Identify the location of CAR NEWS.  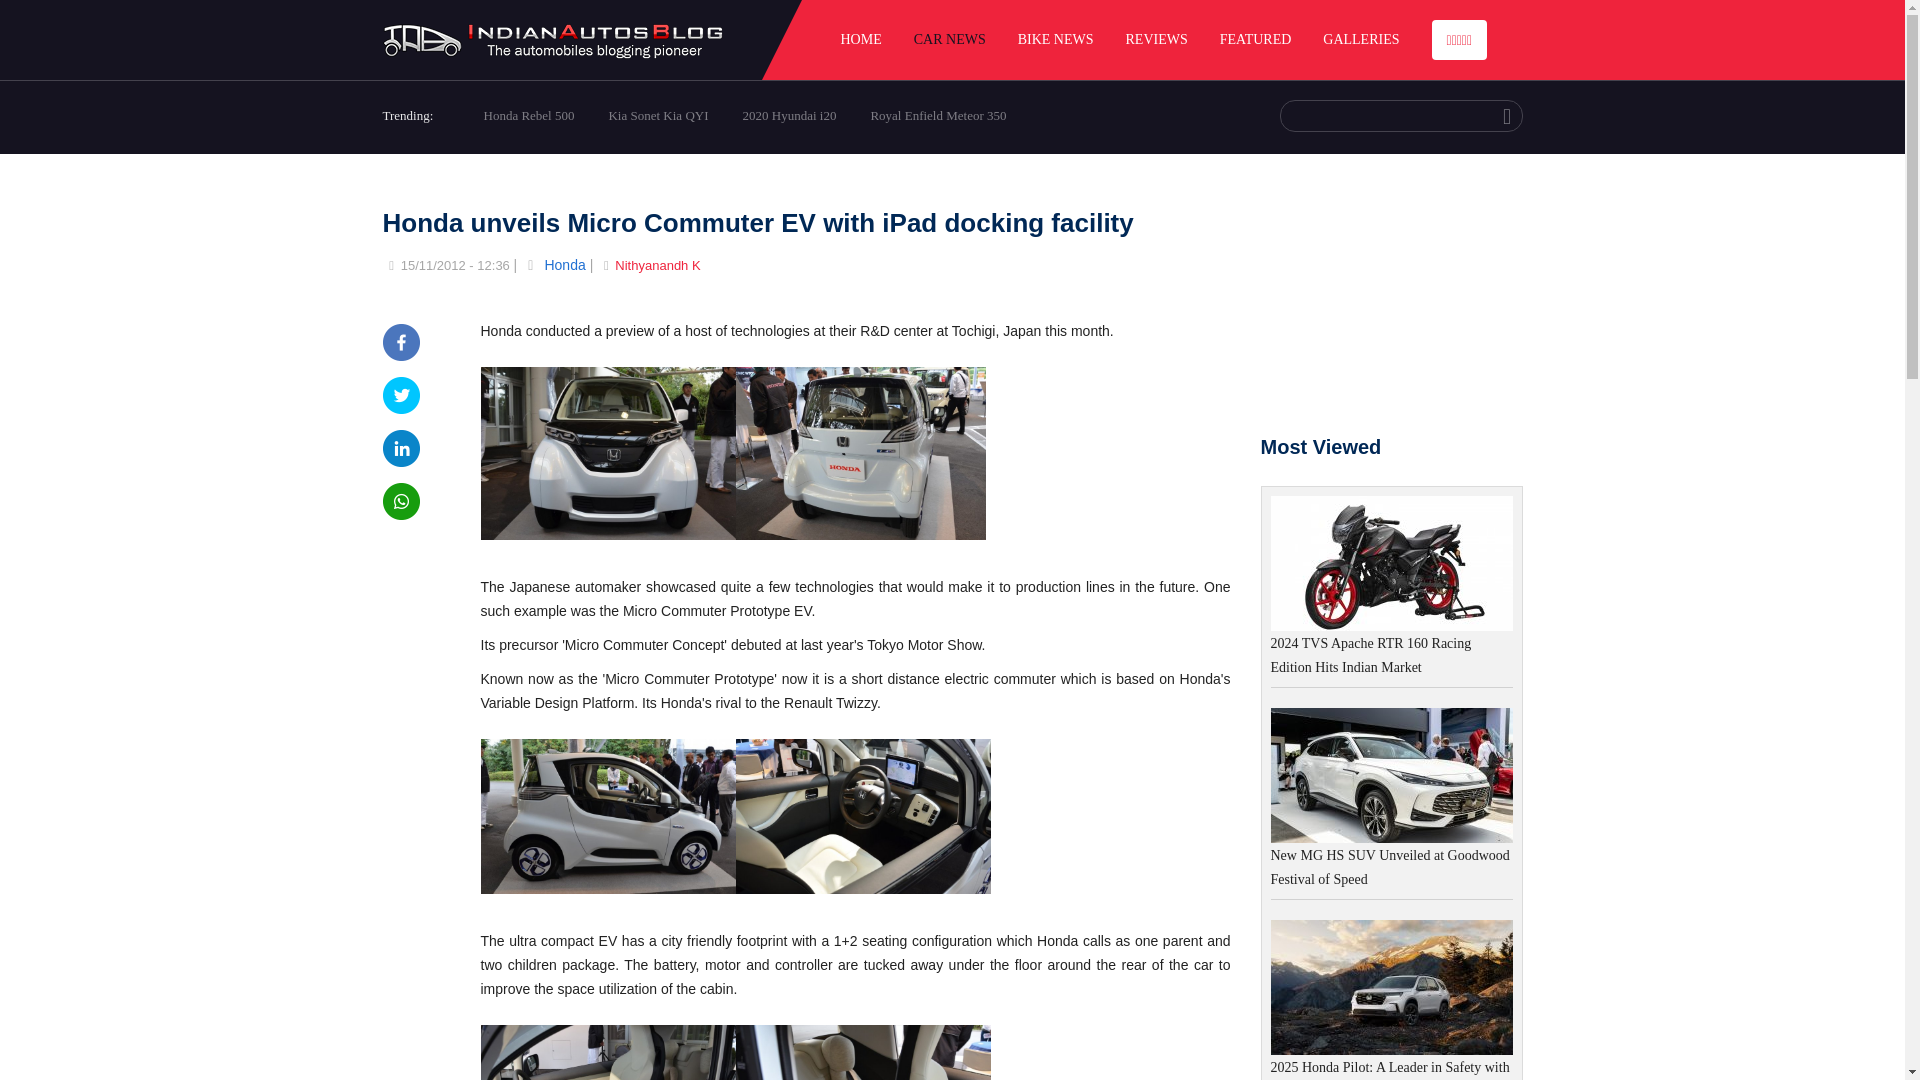
(950, 40).